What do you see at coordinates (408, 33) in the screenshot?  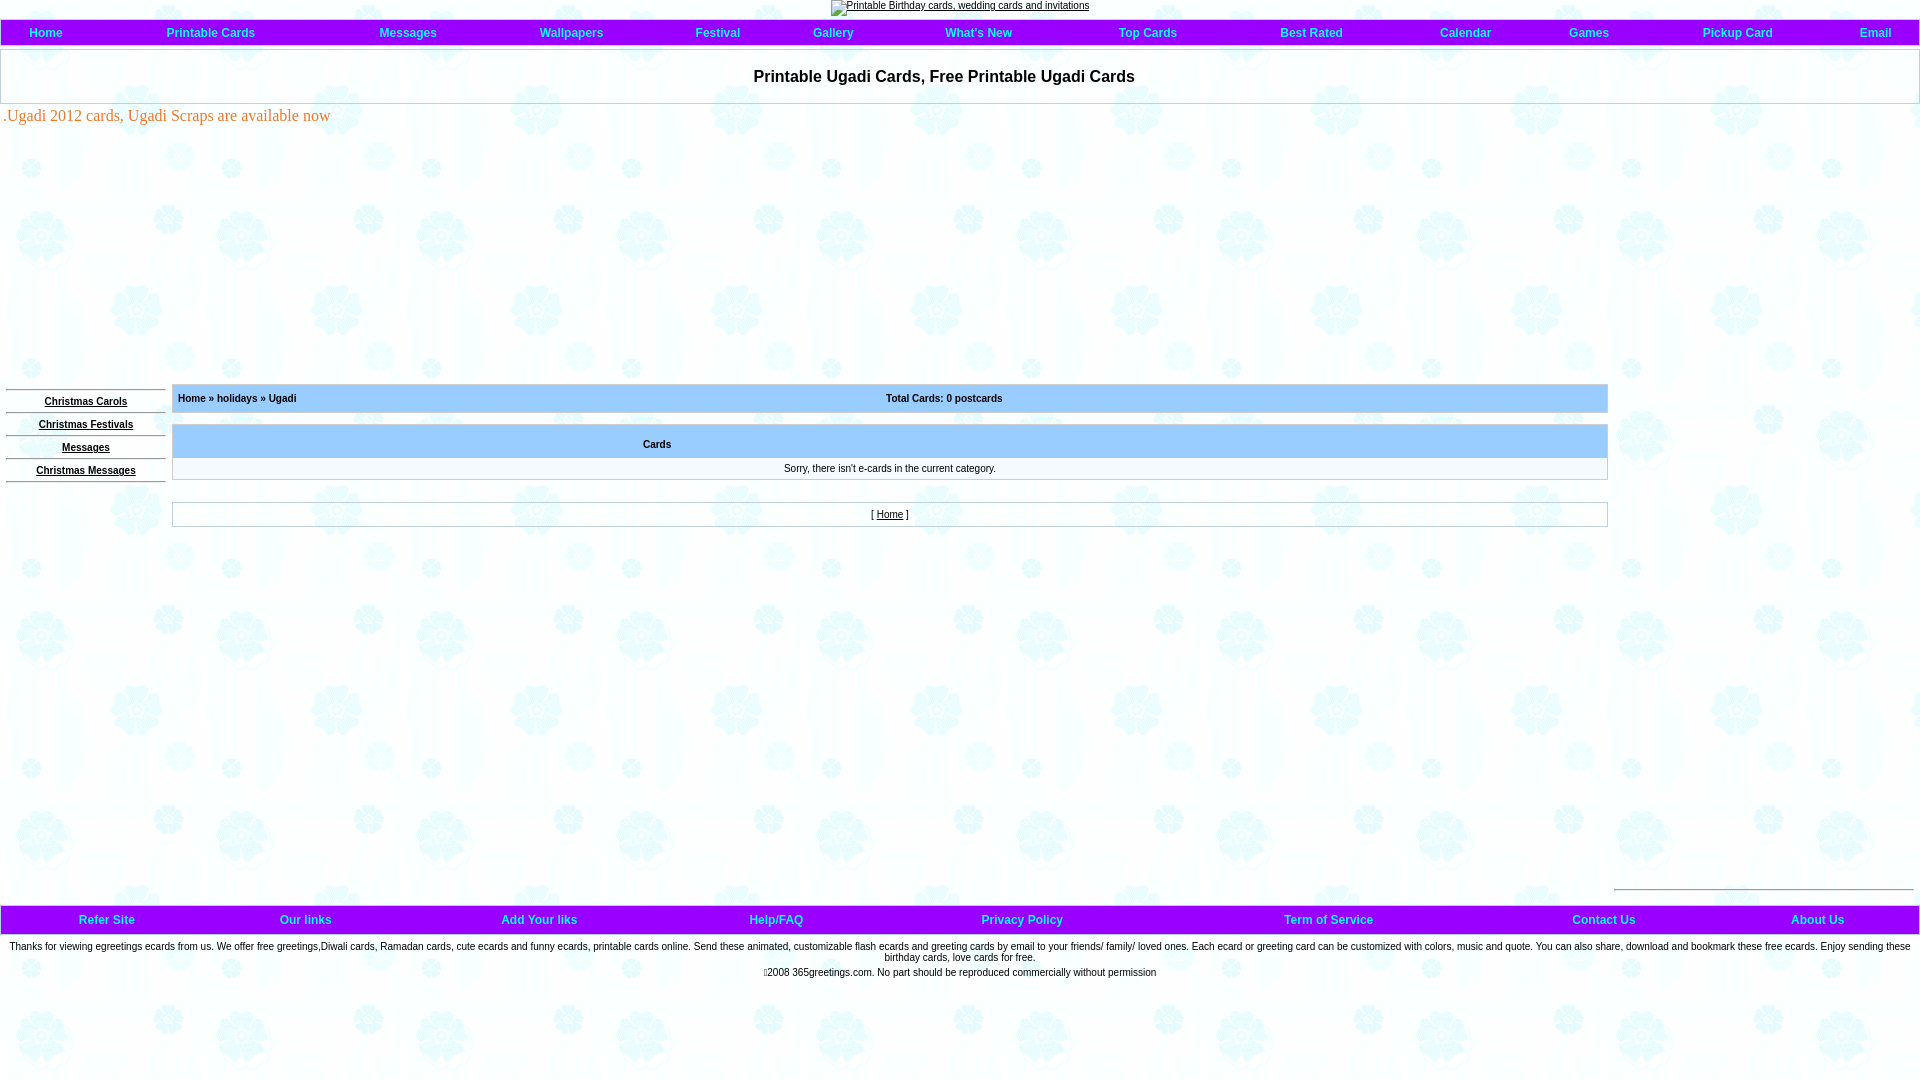 I see `Messages` at bounding box center [408, 33].